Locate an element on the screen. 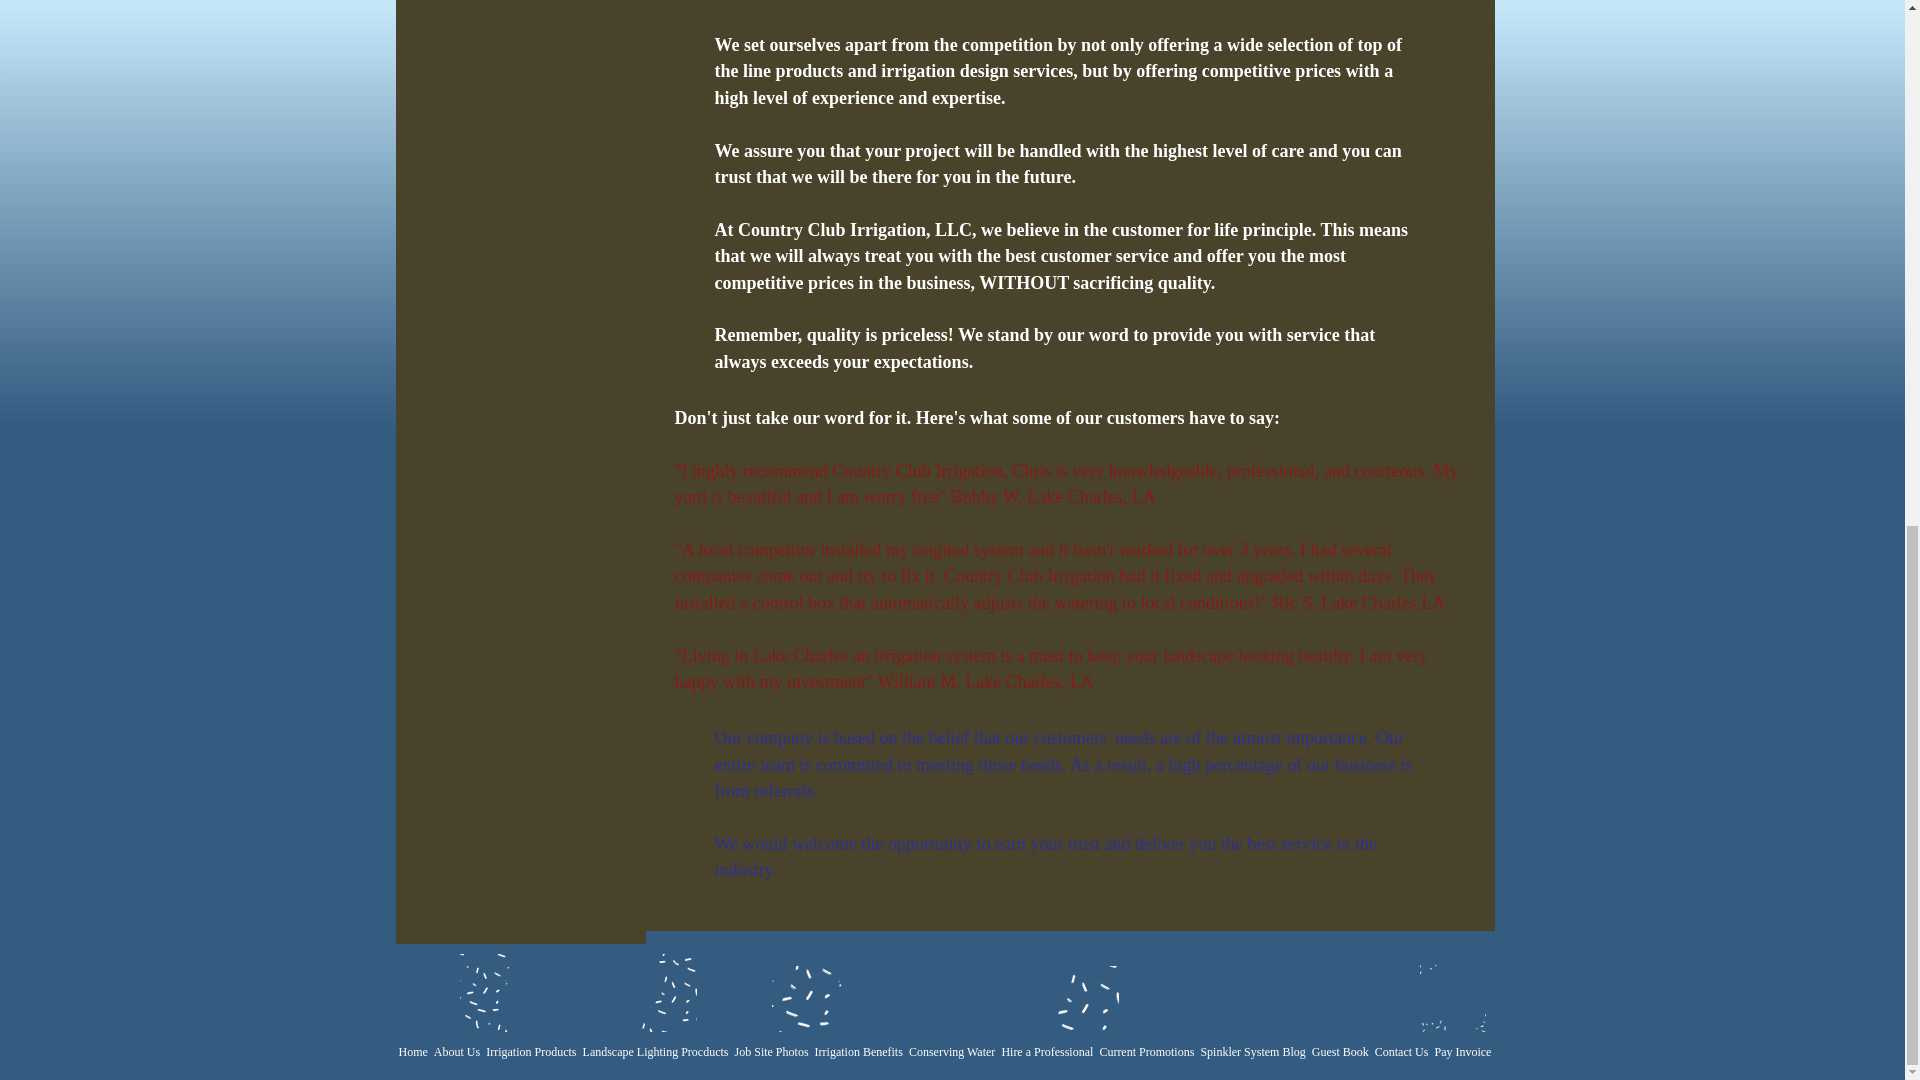 The height and width of the screenshot is (1080, 1920). About Us is located at coordinates (456, 1052).